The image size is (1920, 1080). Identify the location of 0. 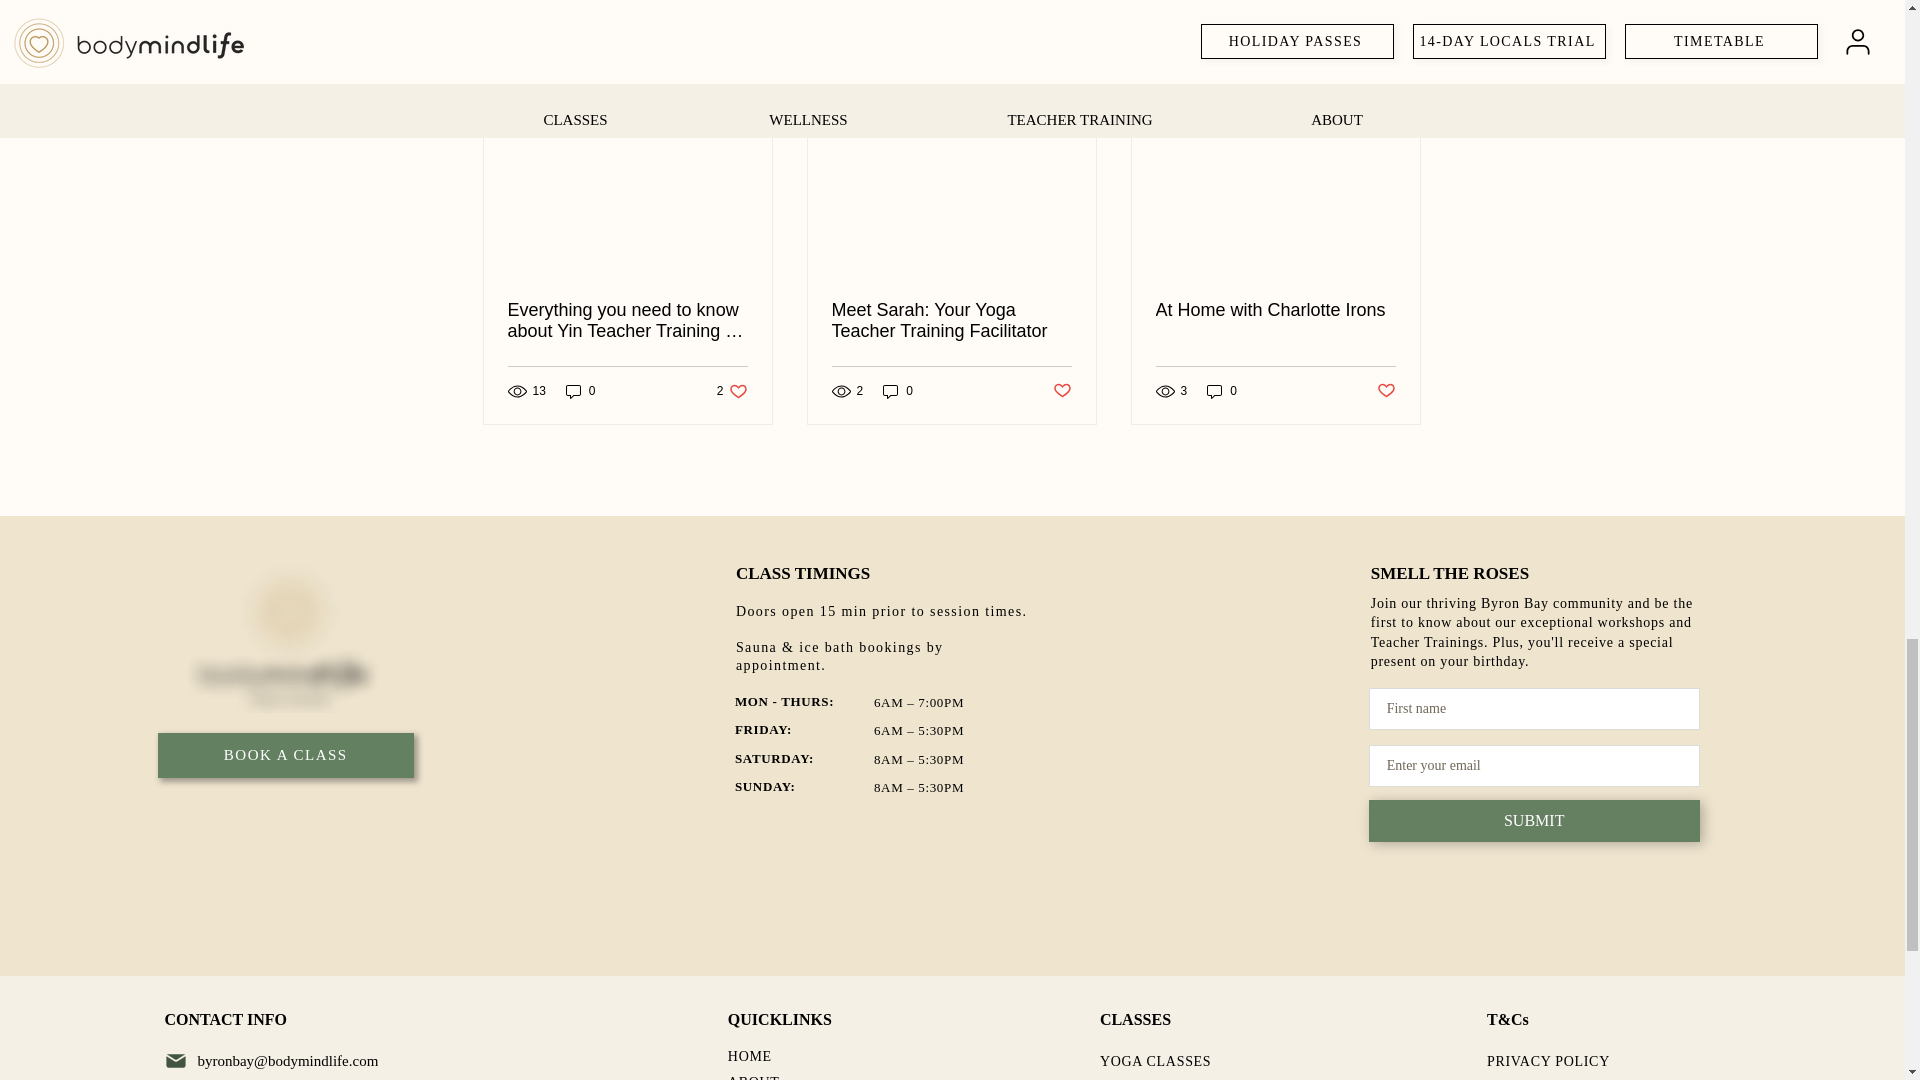
(732, 391).